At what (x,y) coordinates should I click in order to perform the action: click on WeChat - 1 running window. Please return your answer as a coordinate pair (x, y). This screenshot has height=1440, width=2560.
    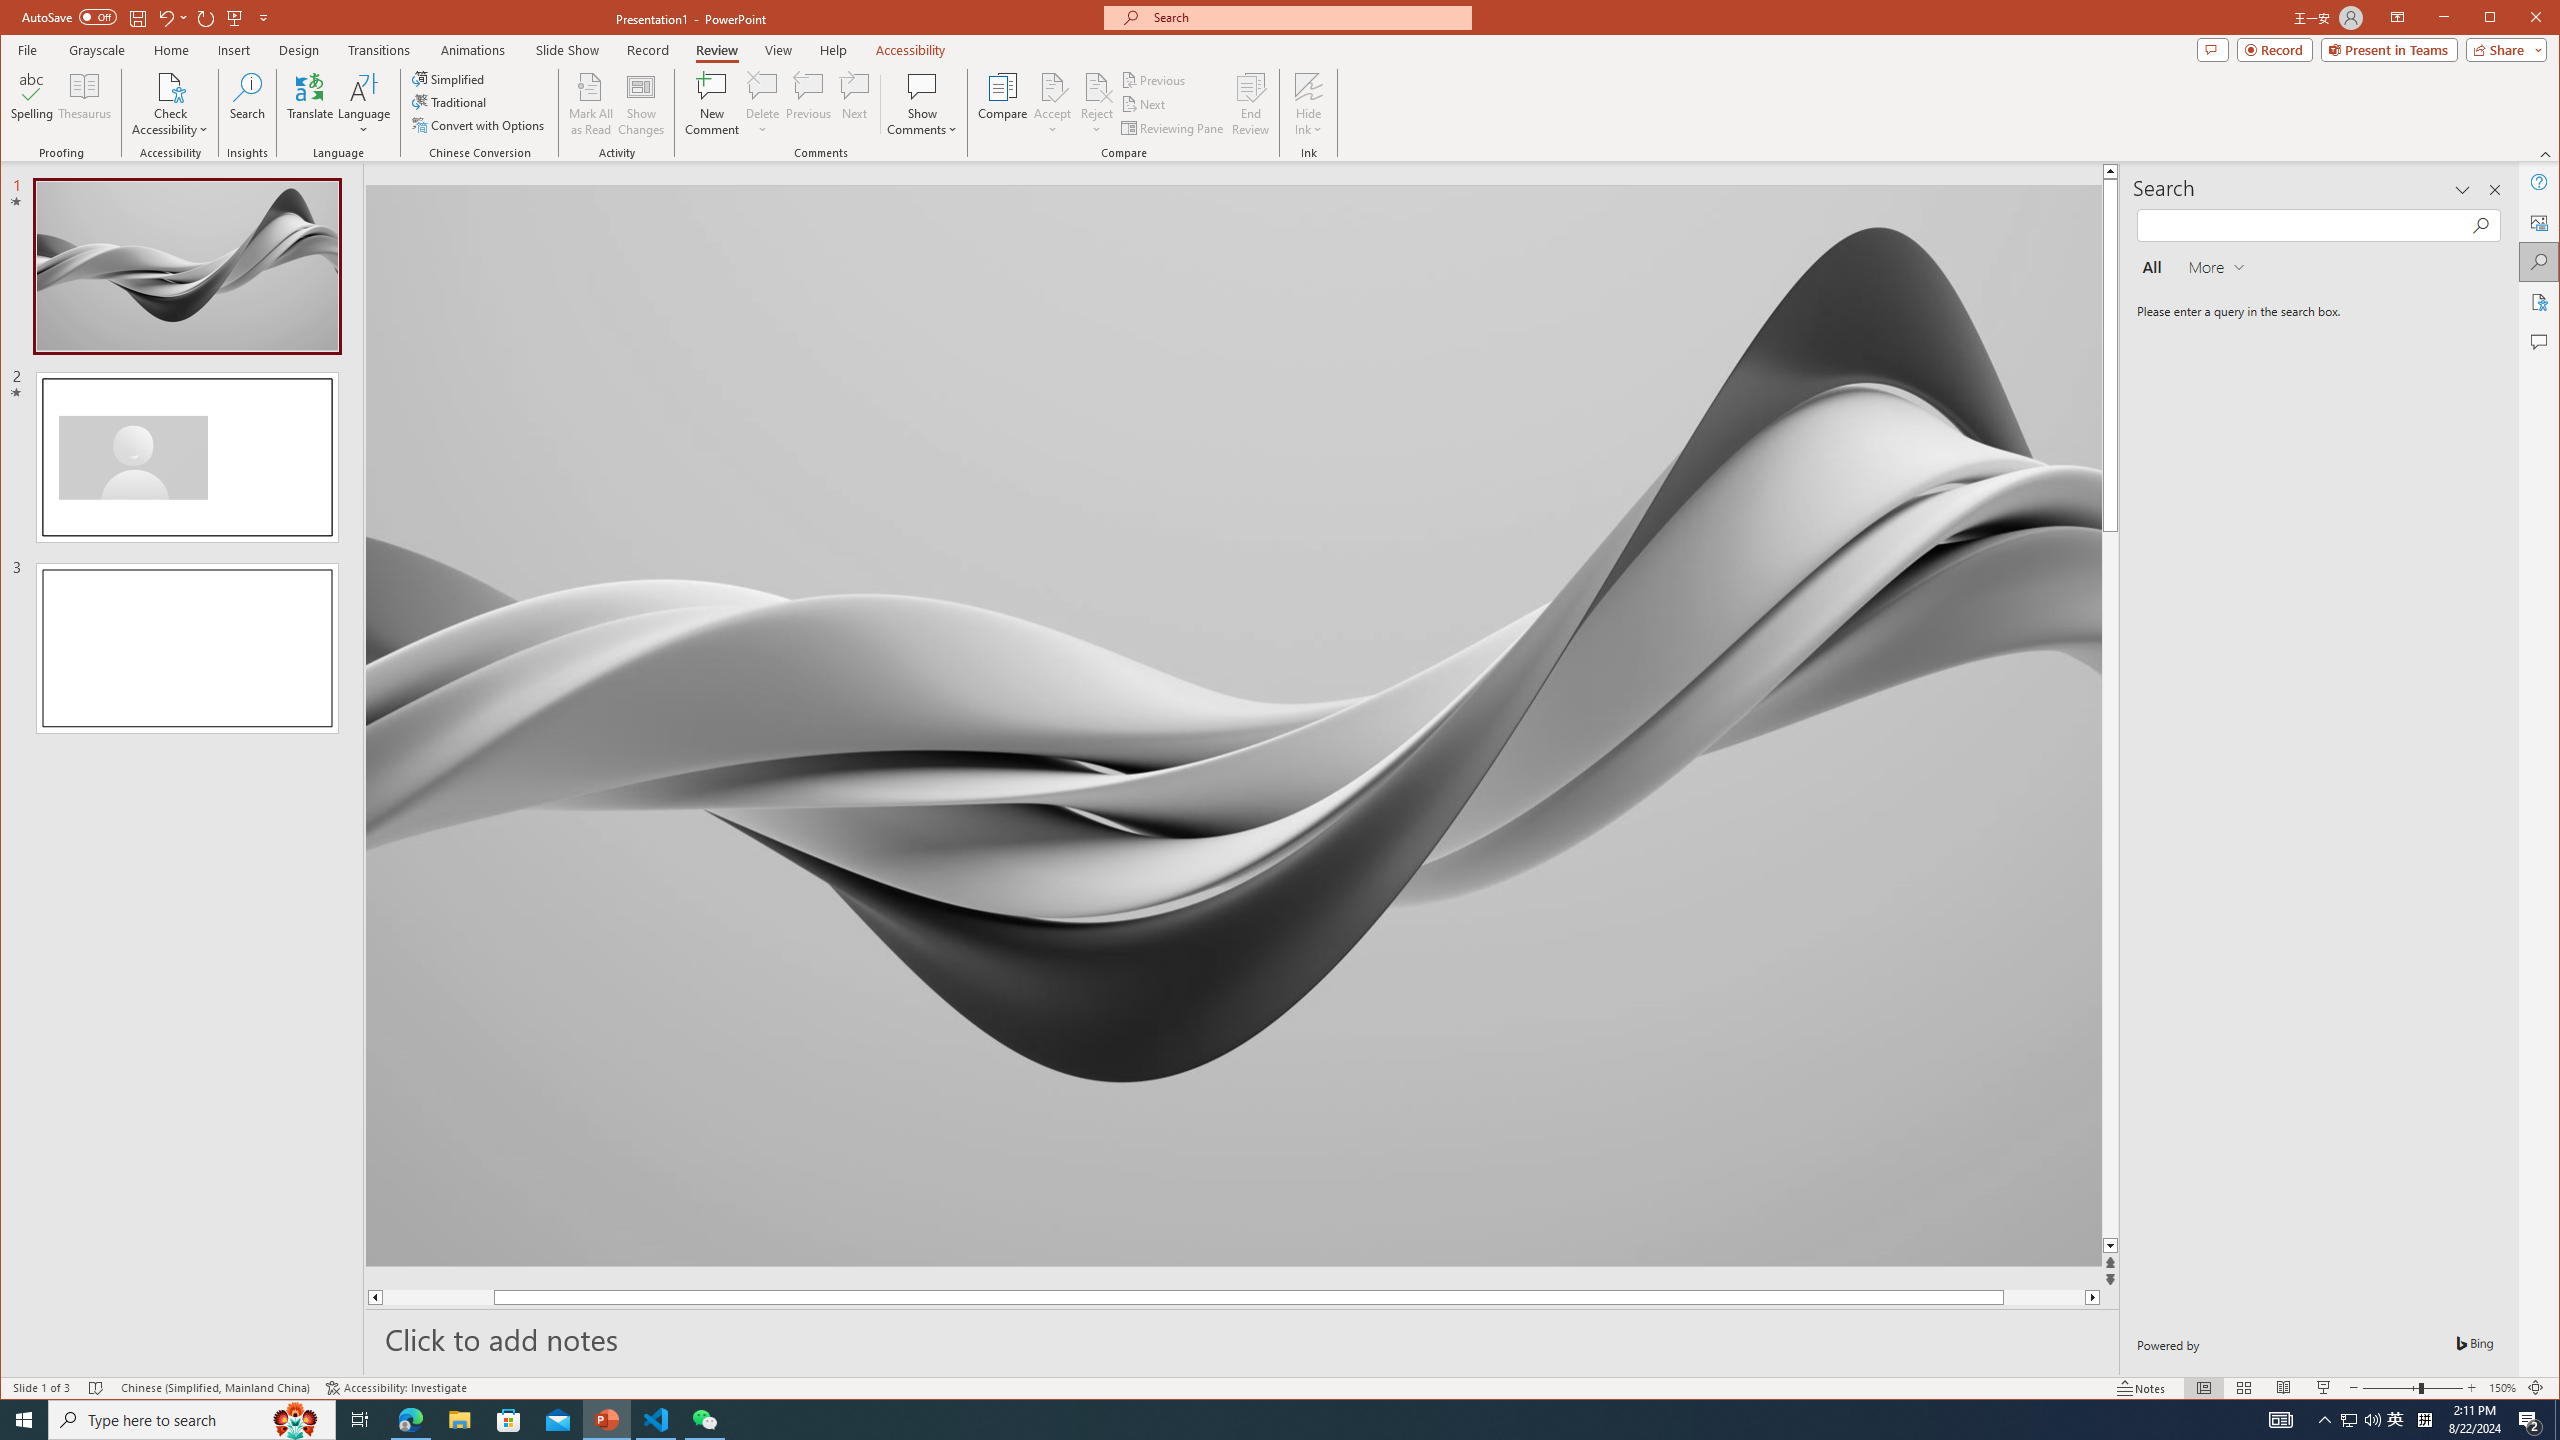
    Looking at the image, I should click on (704, 1420).